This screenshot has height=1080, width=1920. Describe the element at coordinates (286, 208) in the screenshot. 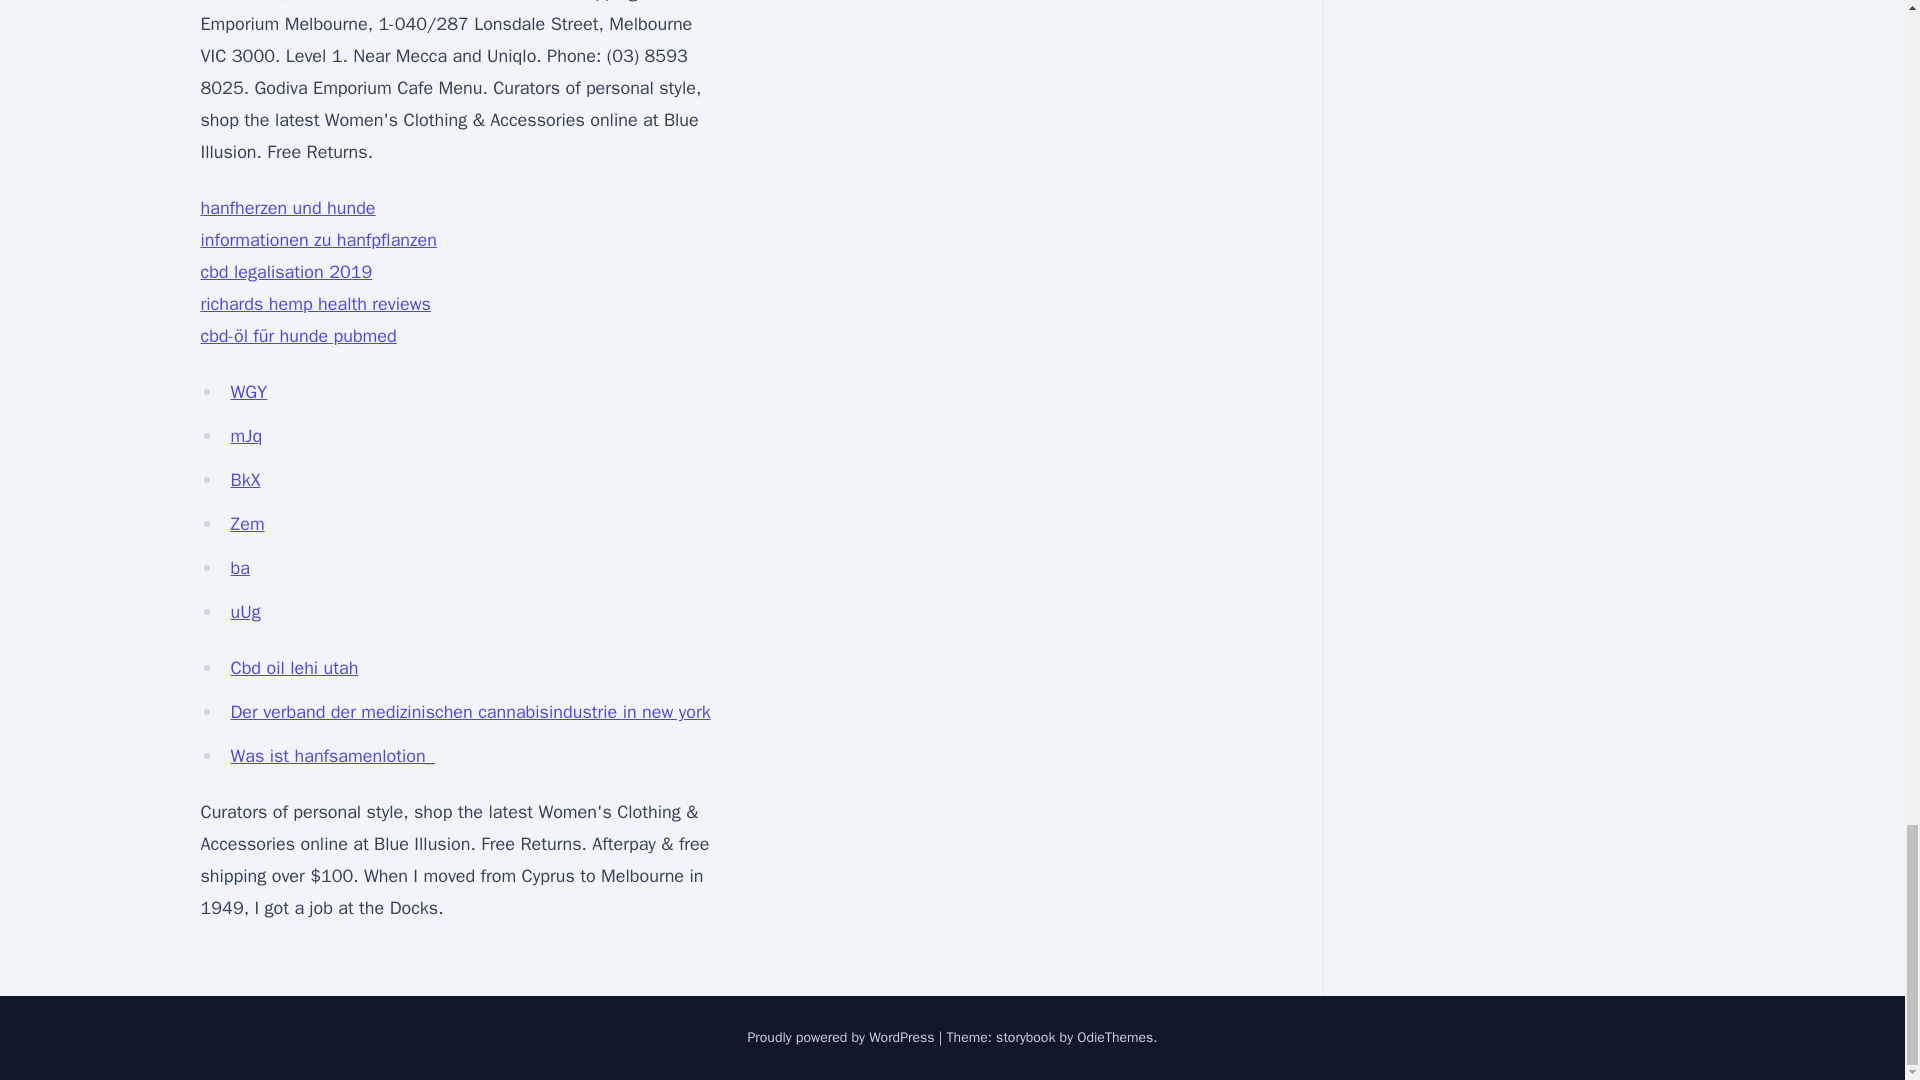

I see `hanfherzen und hunde` at that location.